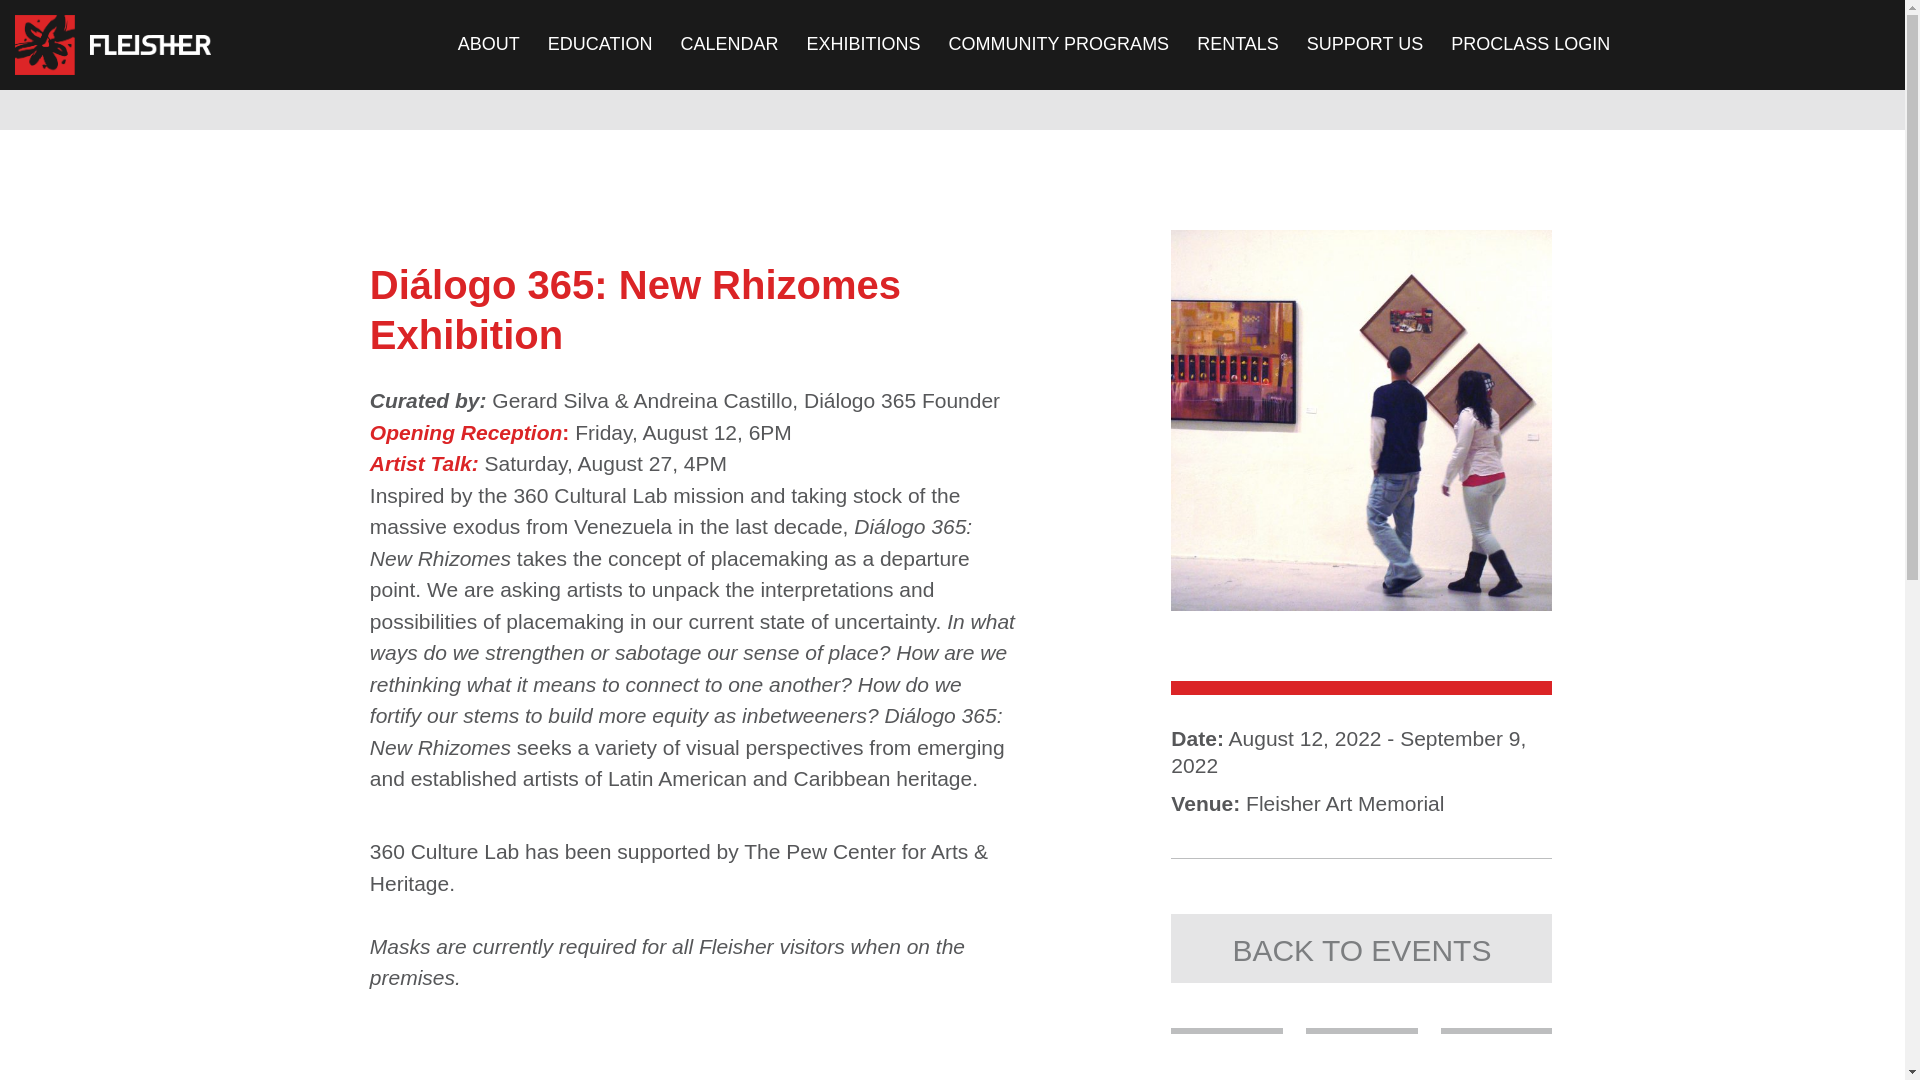  Describe the element at coordinates (1237, 44) in the screenshot. I see `RENTALS` at that location.